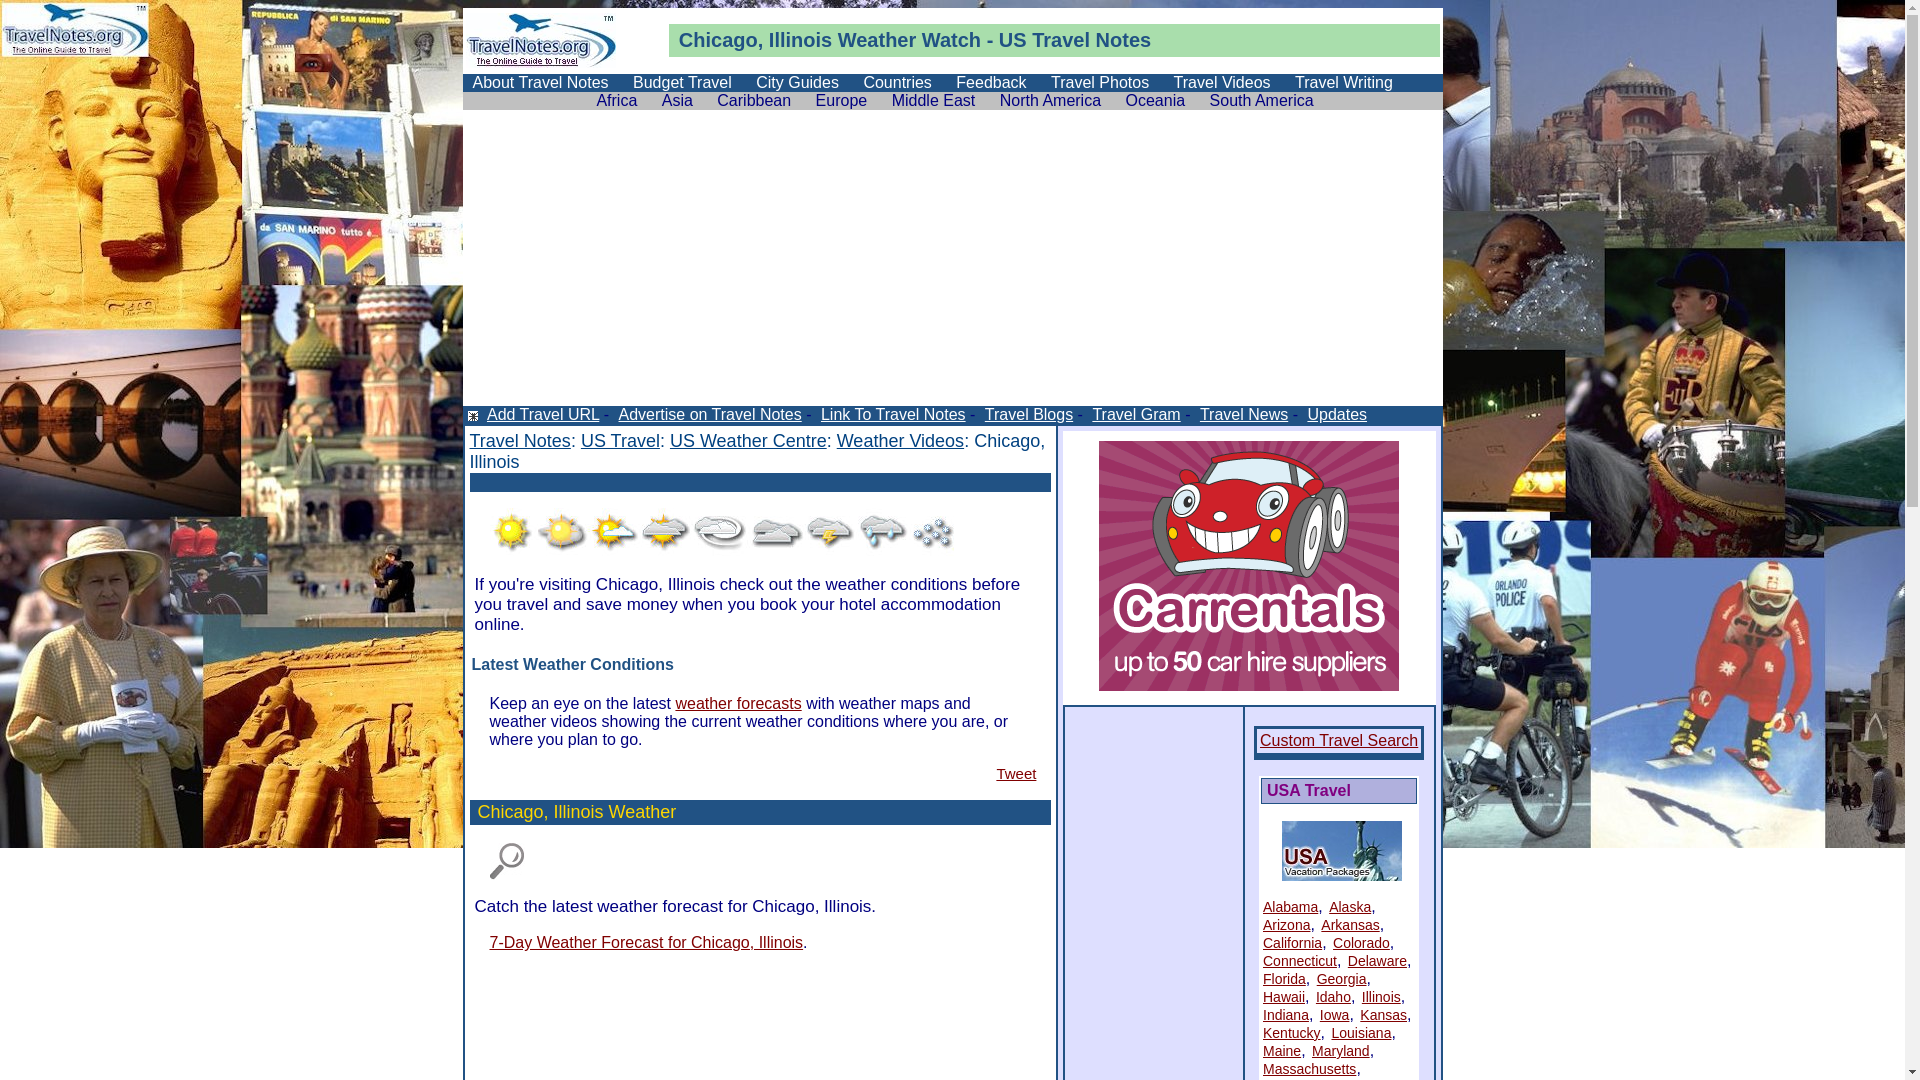 This screenshot has width=1920, height=1080. Describe the element at coordinates (620, 441) in the screenshot. I see `US Travel` at that location.